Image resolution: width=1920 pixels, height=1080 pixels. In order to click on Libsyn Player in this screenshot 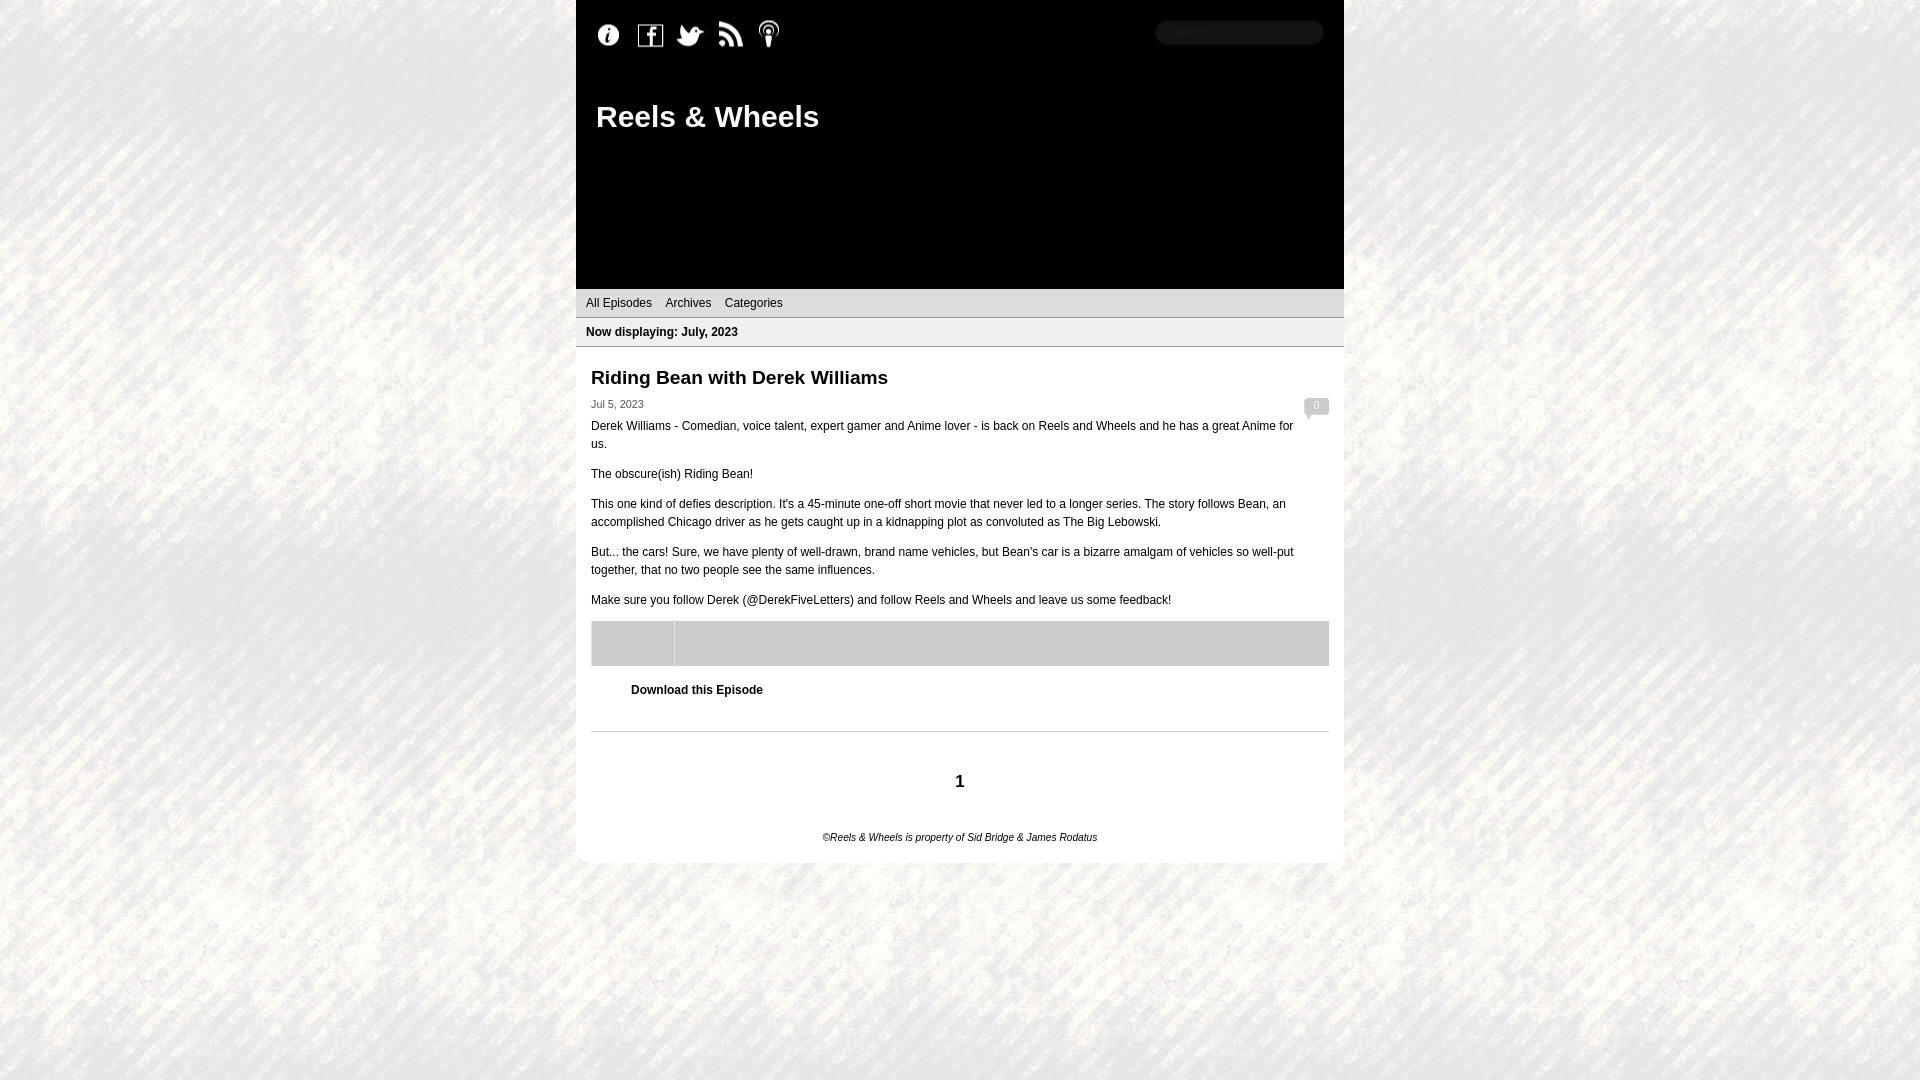, I will do `click(960, 644)`.